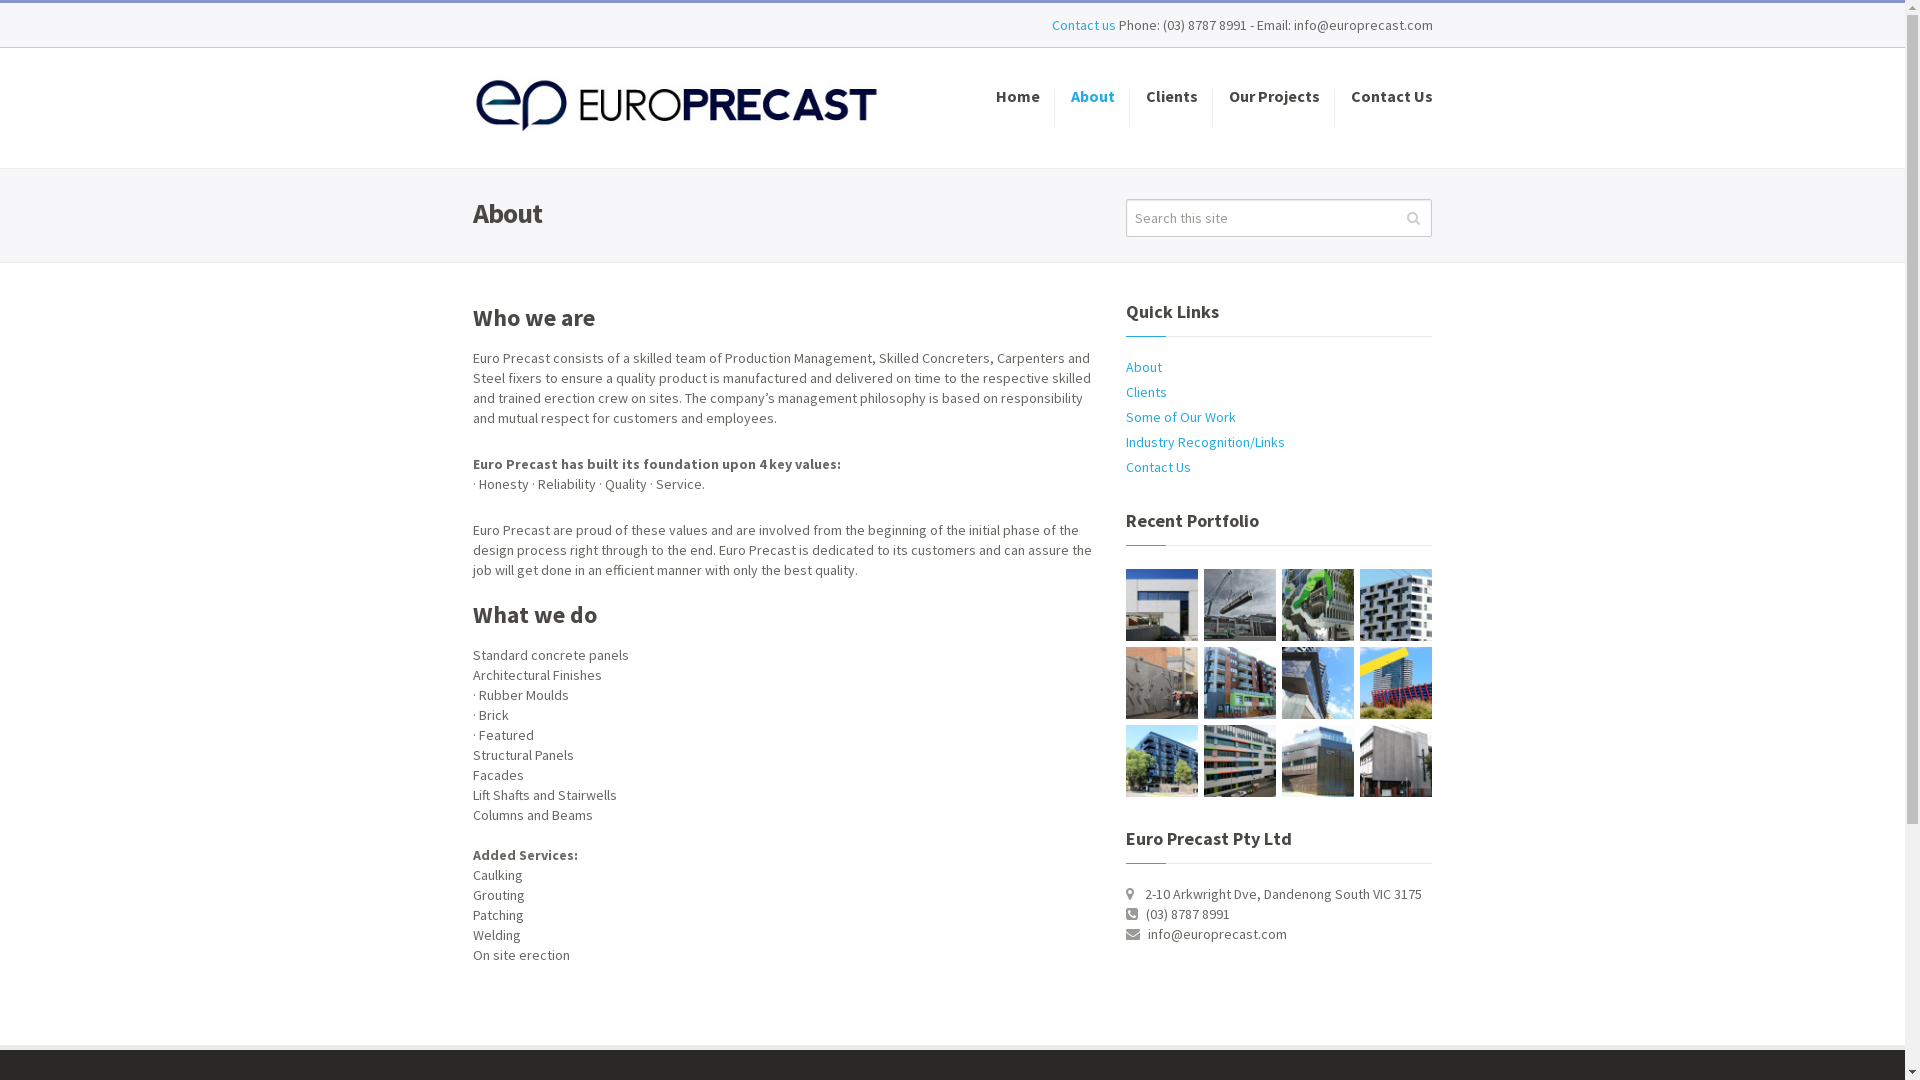  Describe the element at coordinates (1162, 605) in the screenshot. I see `Permalink to Bayside Brighton` at that location.